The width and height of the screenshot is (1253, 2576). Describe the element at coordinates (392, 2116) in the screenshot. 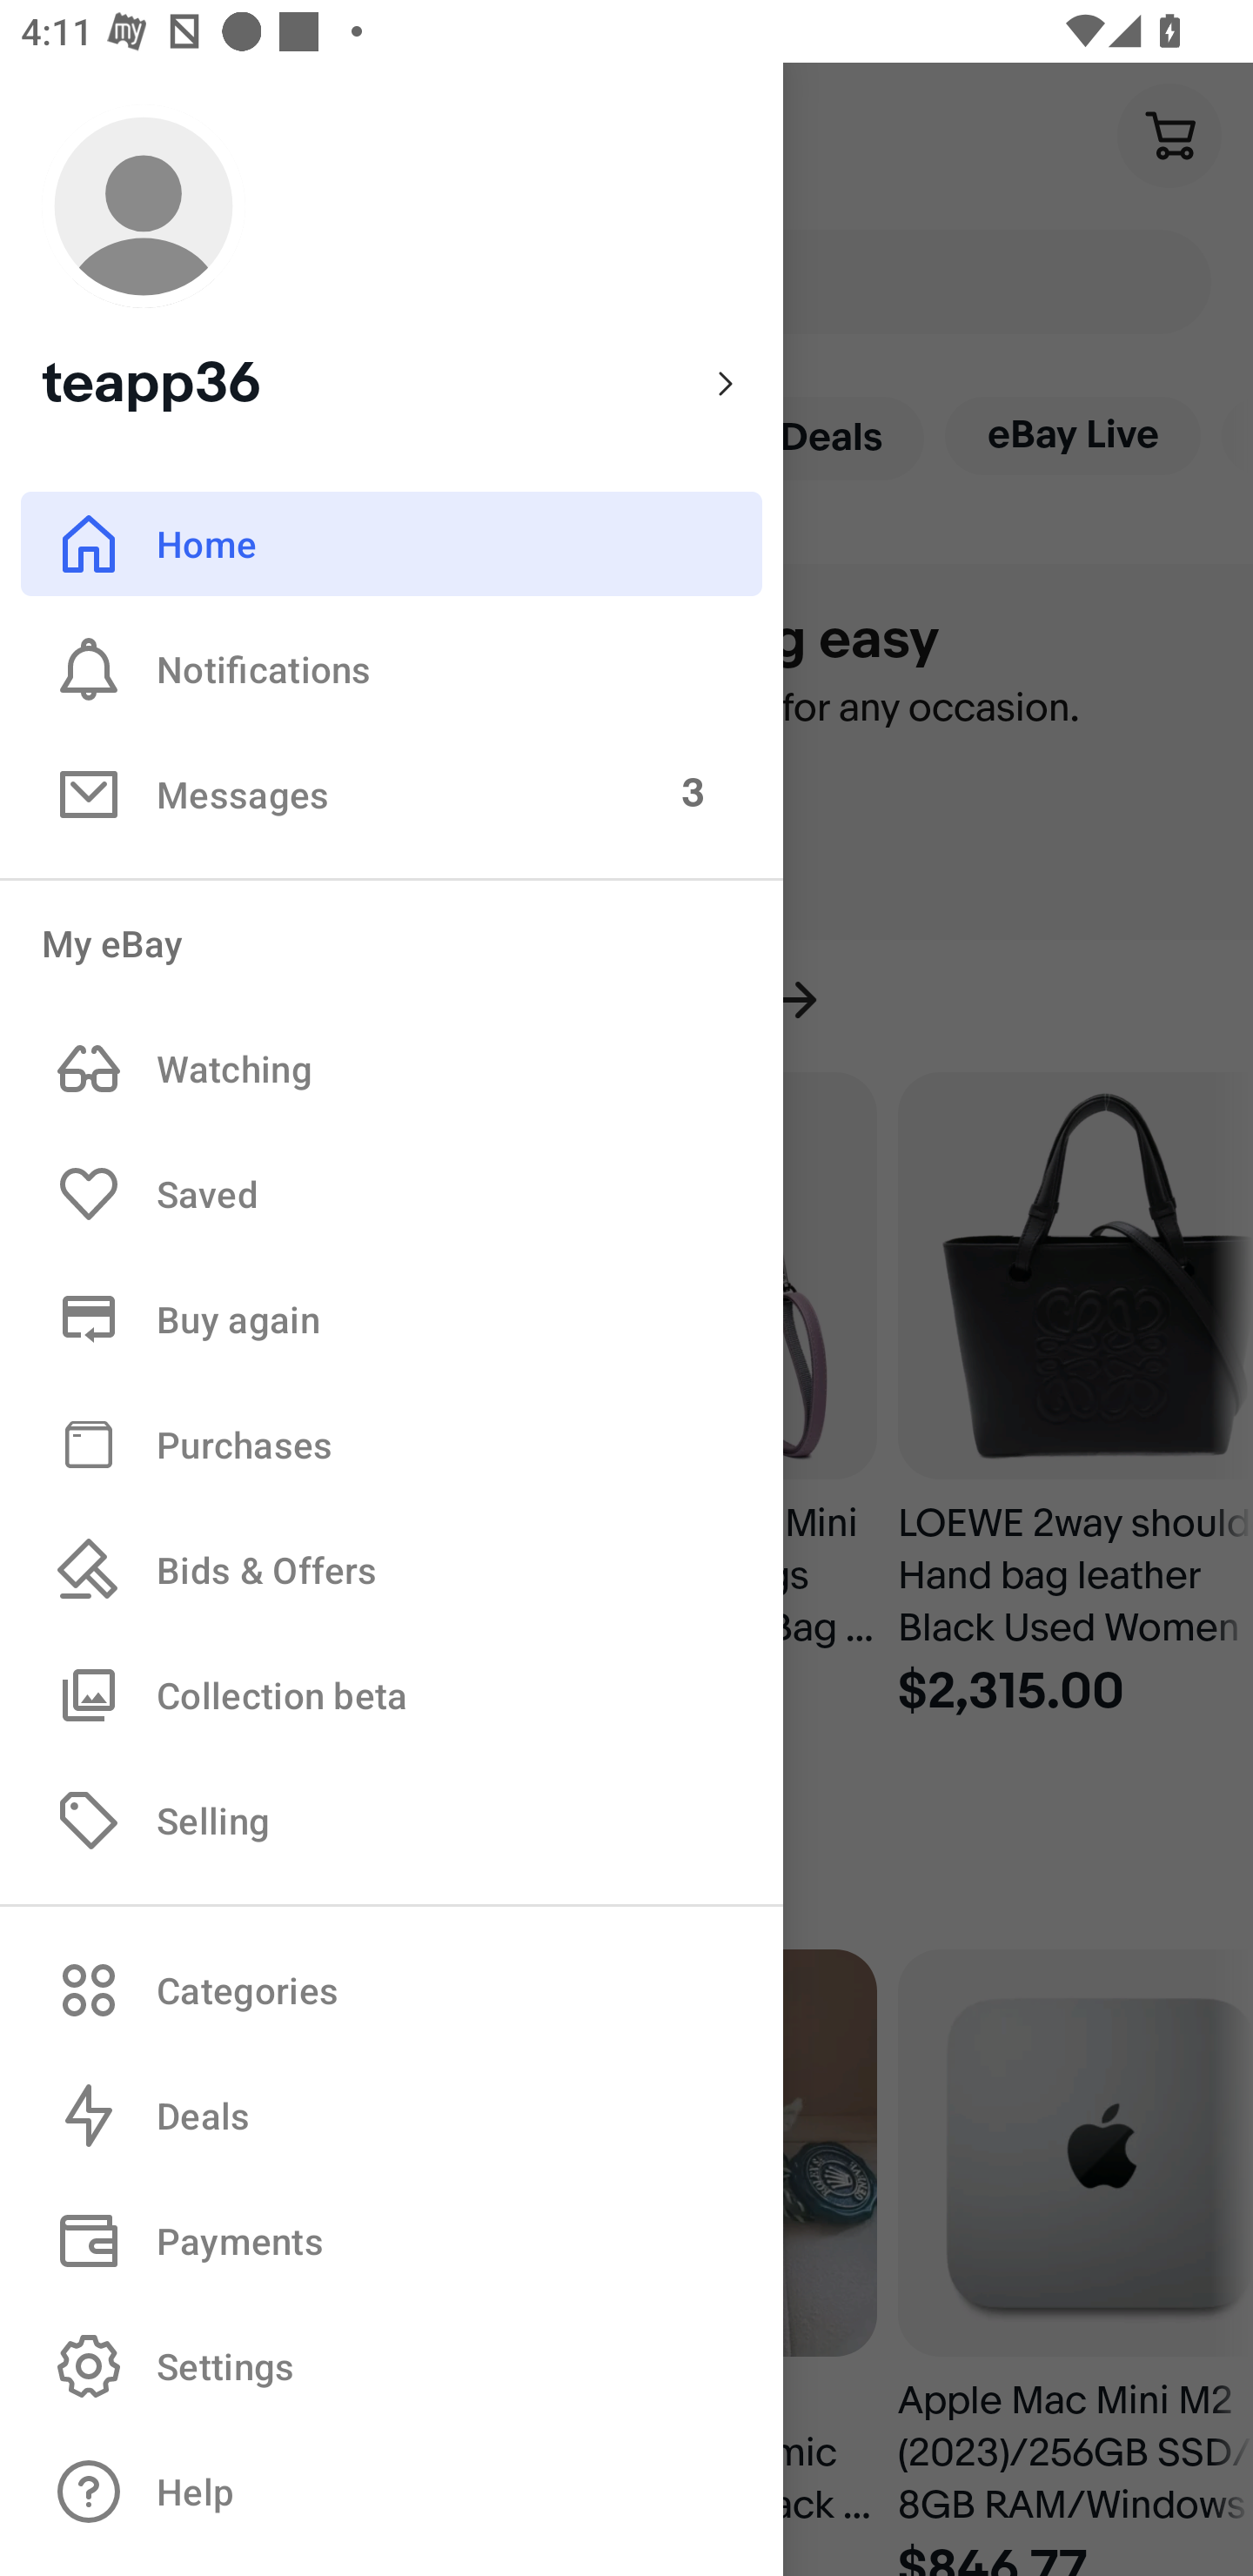

I see `Deals` at that location.